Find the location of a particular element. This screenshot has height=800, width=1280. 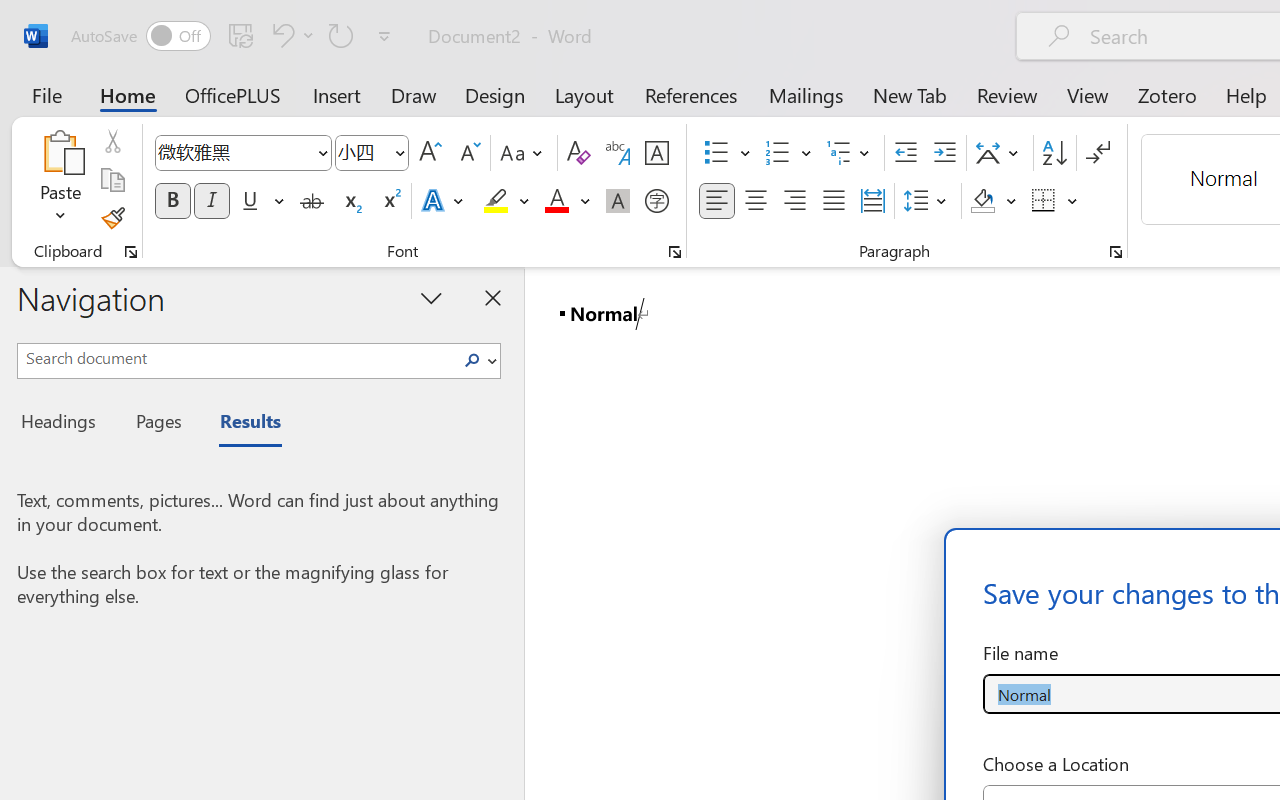

New Tab is located at coordinates (910, 94).